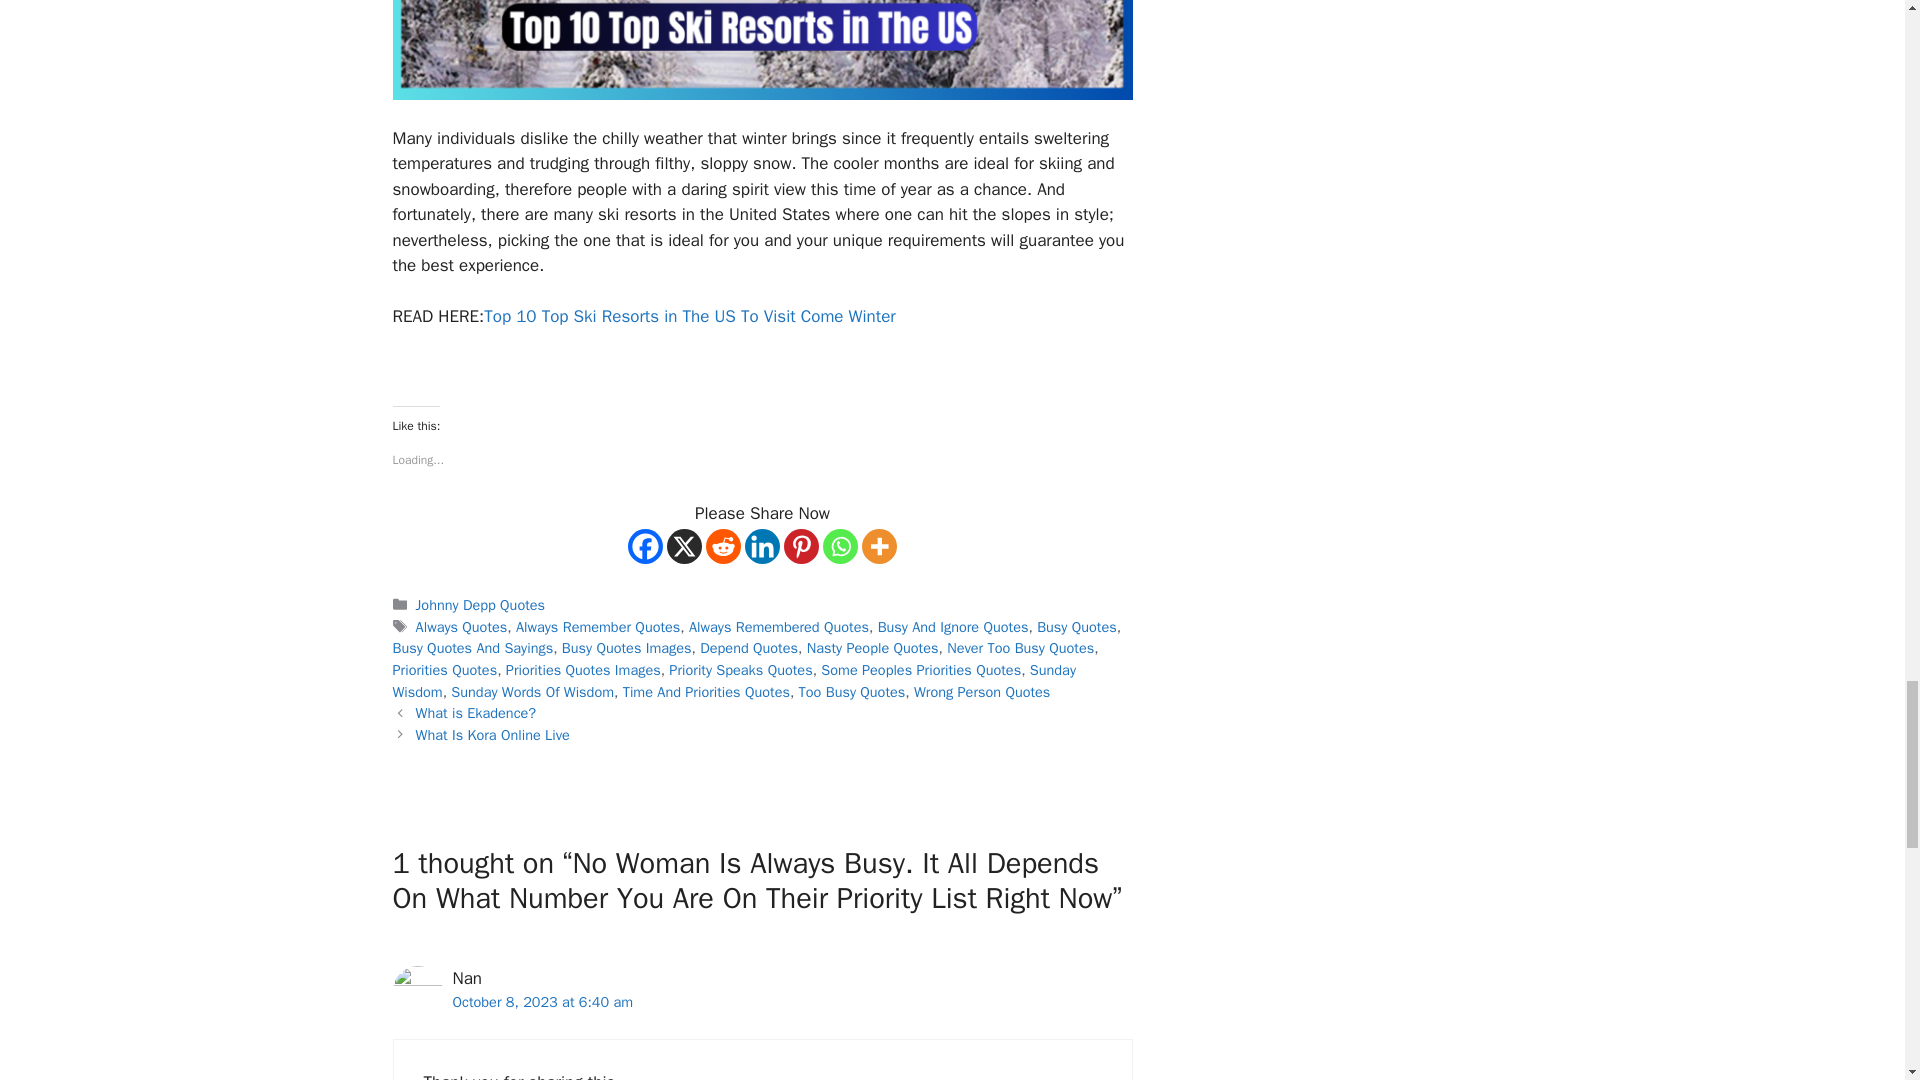 This screenshot has width=1920, height=1080. Describe the element at coordinates (472, 648) in the screenshot. I see `Busy Quotes And Sayings` at that location.